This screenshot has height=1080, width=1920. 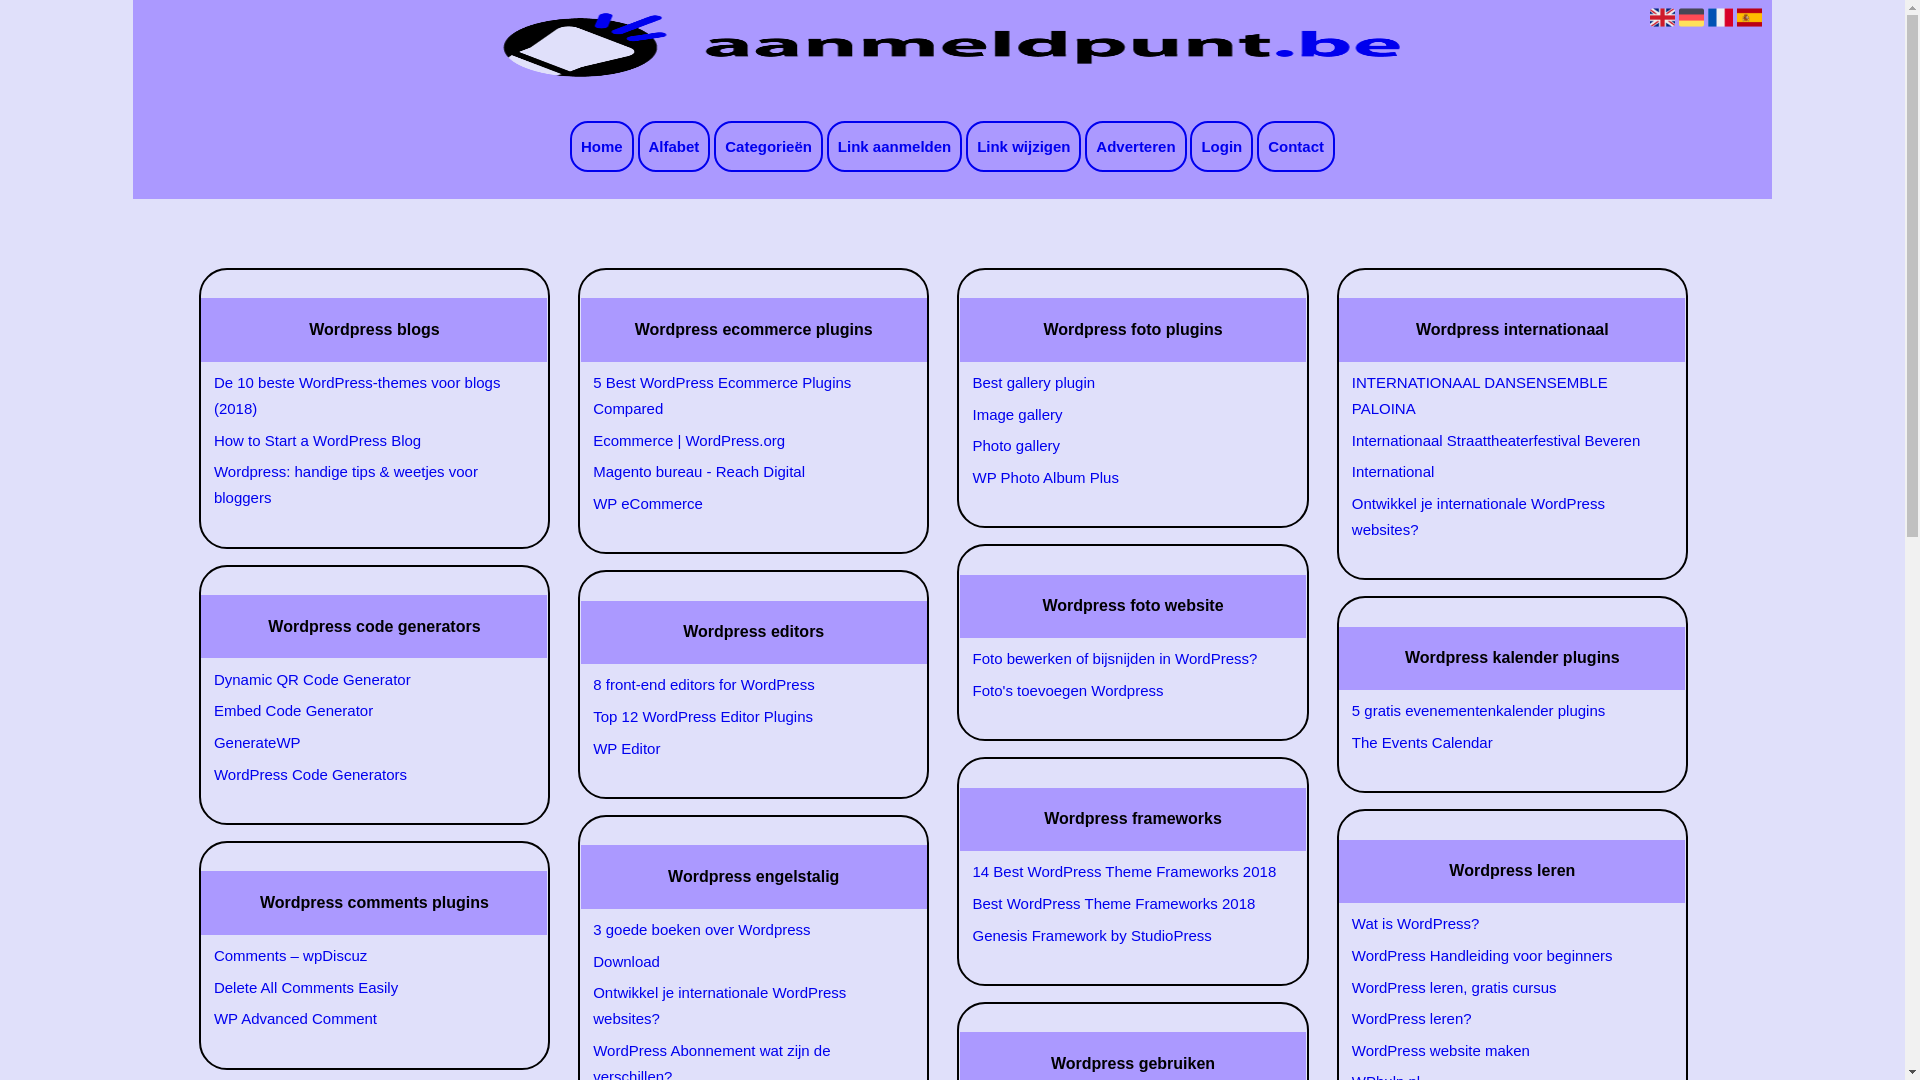 I want to click on INTERNATIONAAL DANSENSEMBLE PALOINA, so click(x=1501, y=396).